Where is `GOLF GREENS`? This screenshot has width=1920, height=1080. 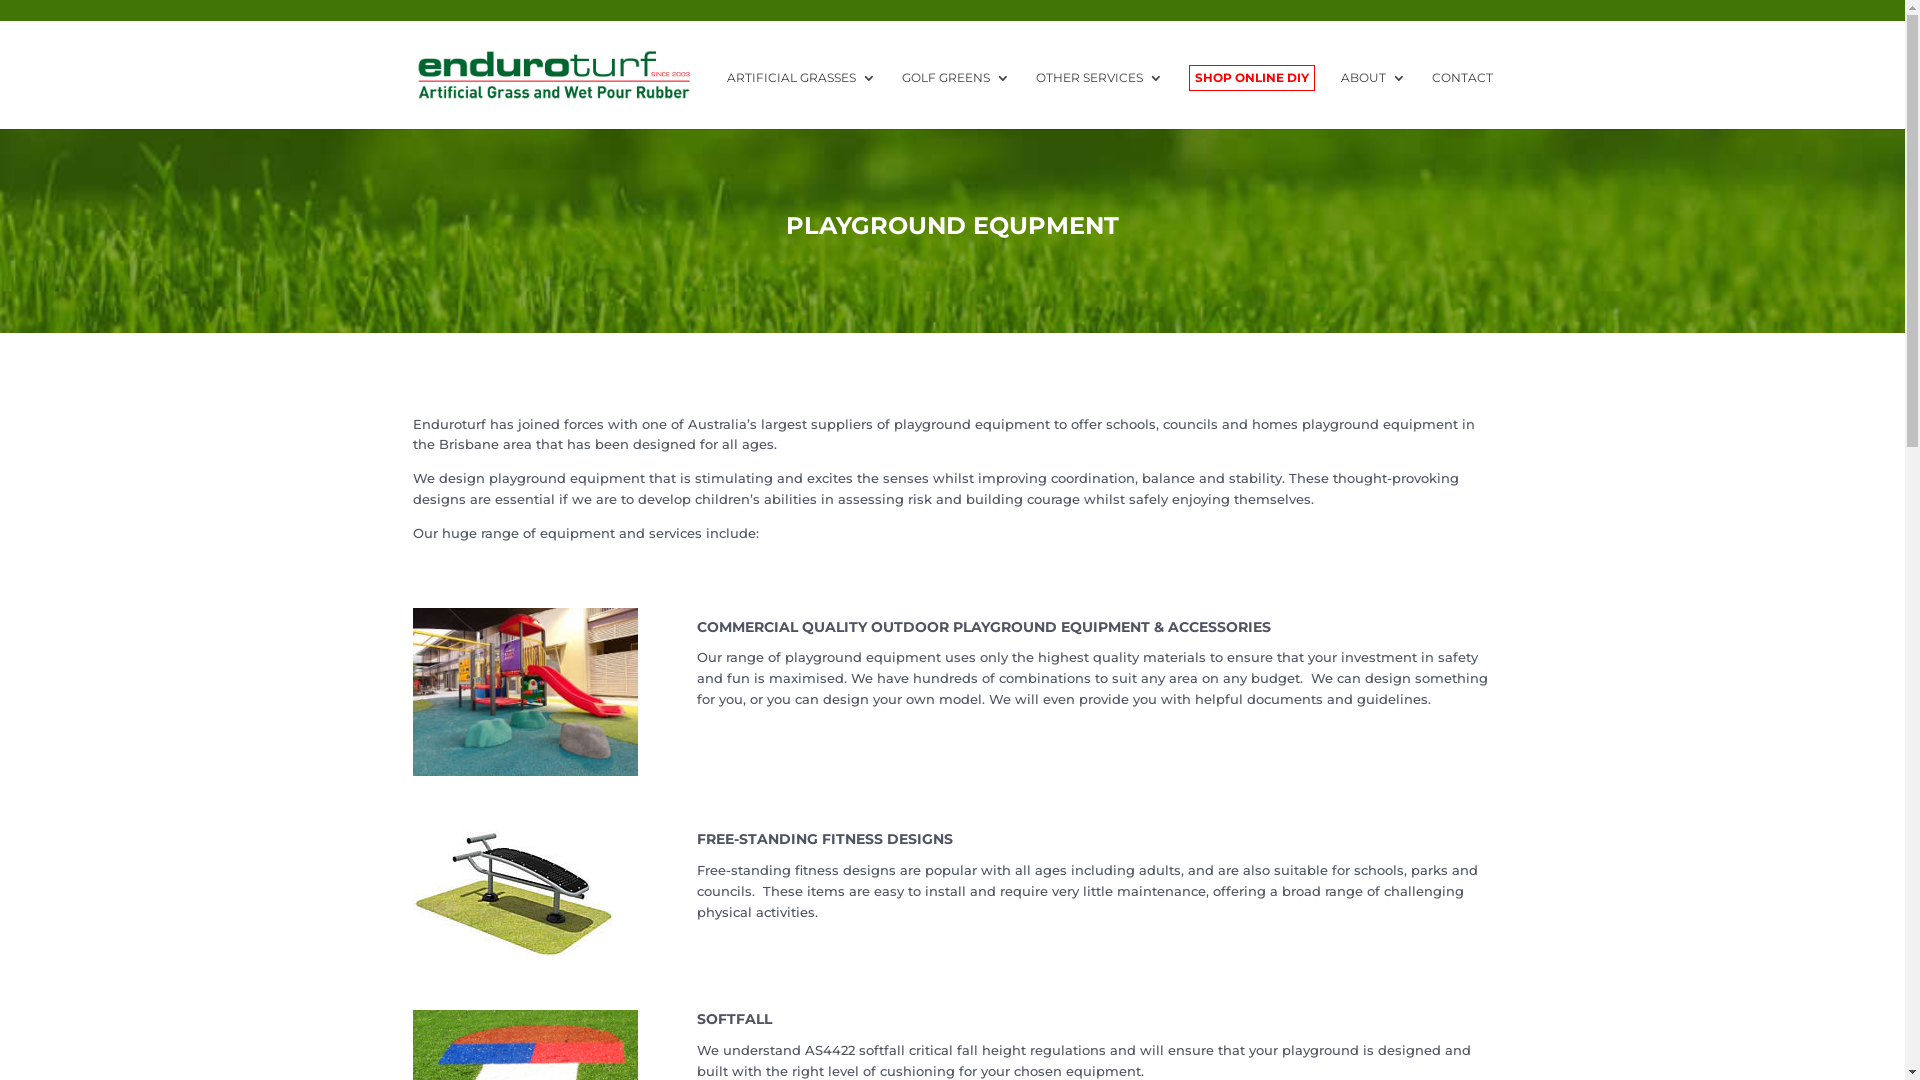 GOLF GREENS is located at coordinates (956, 100).